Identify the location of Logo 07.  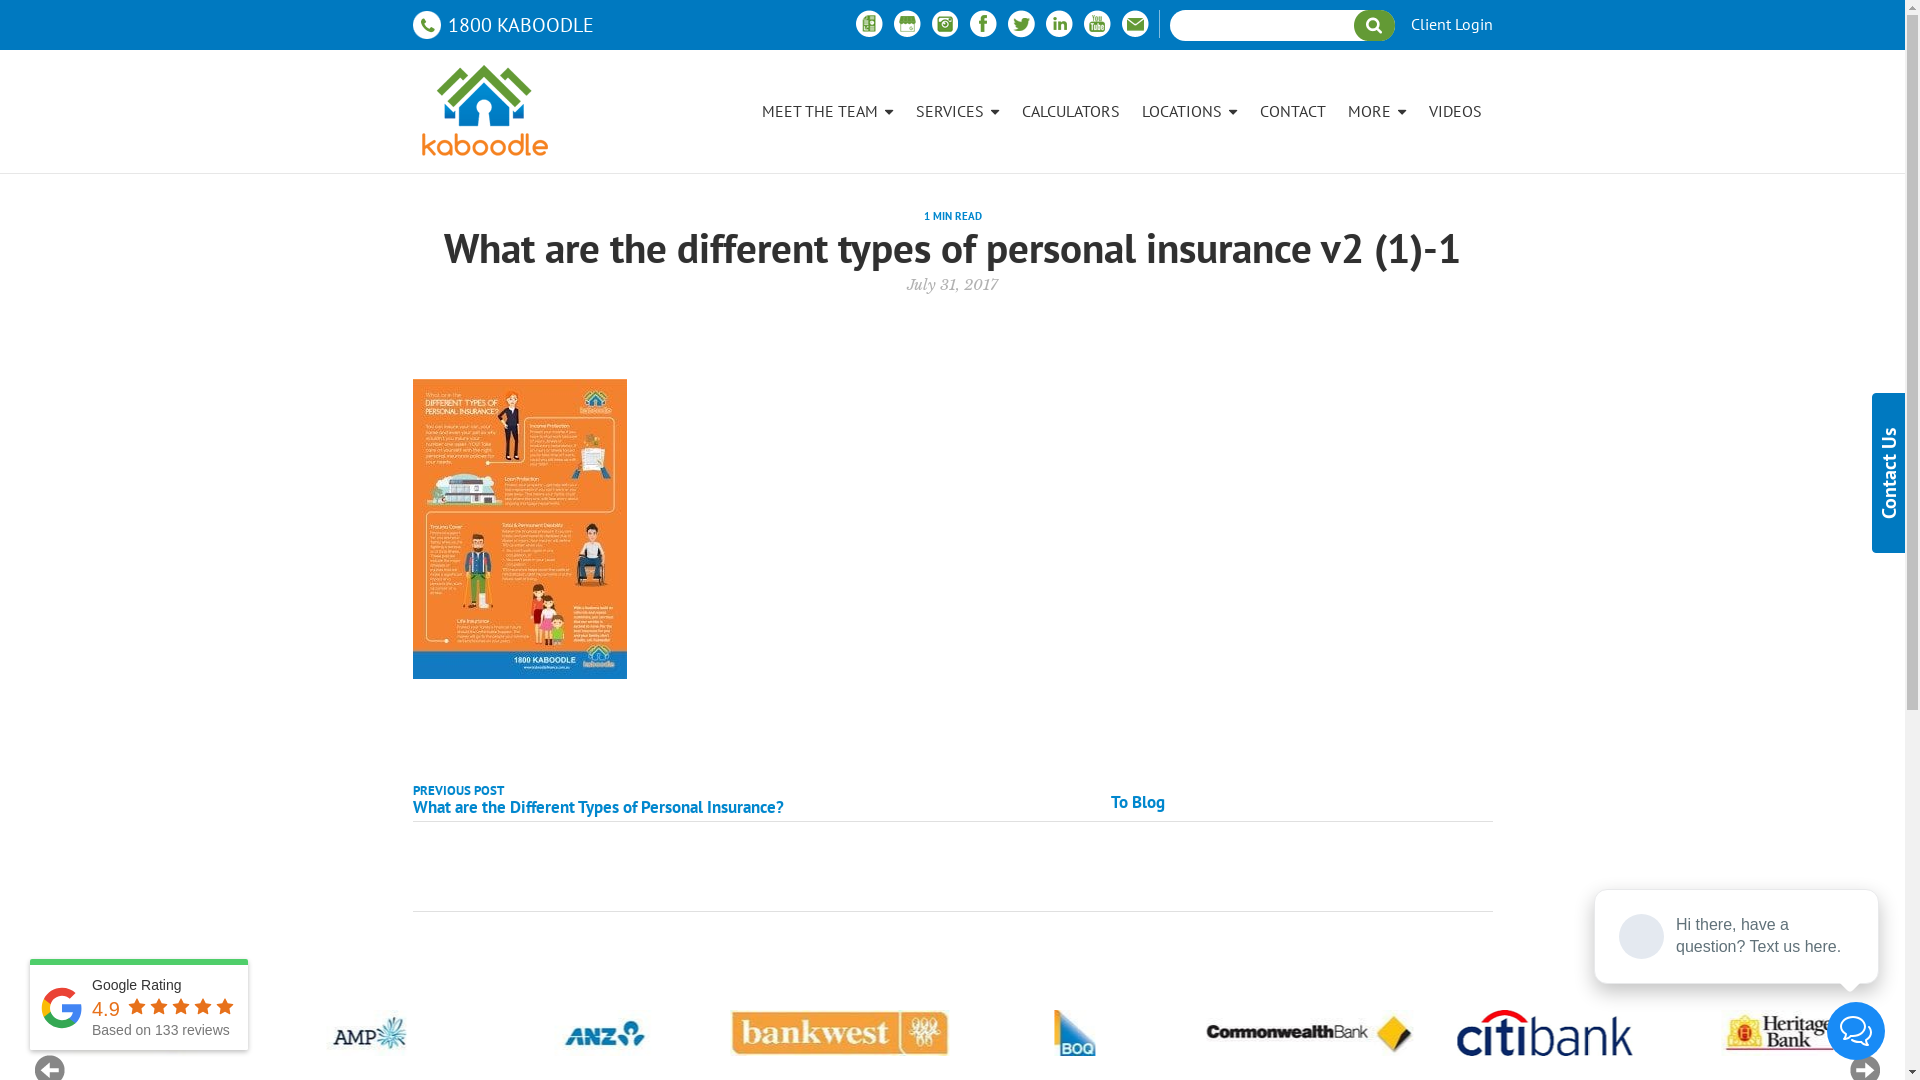
(1304, 1033).